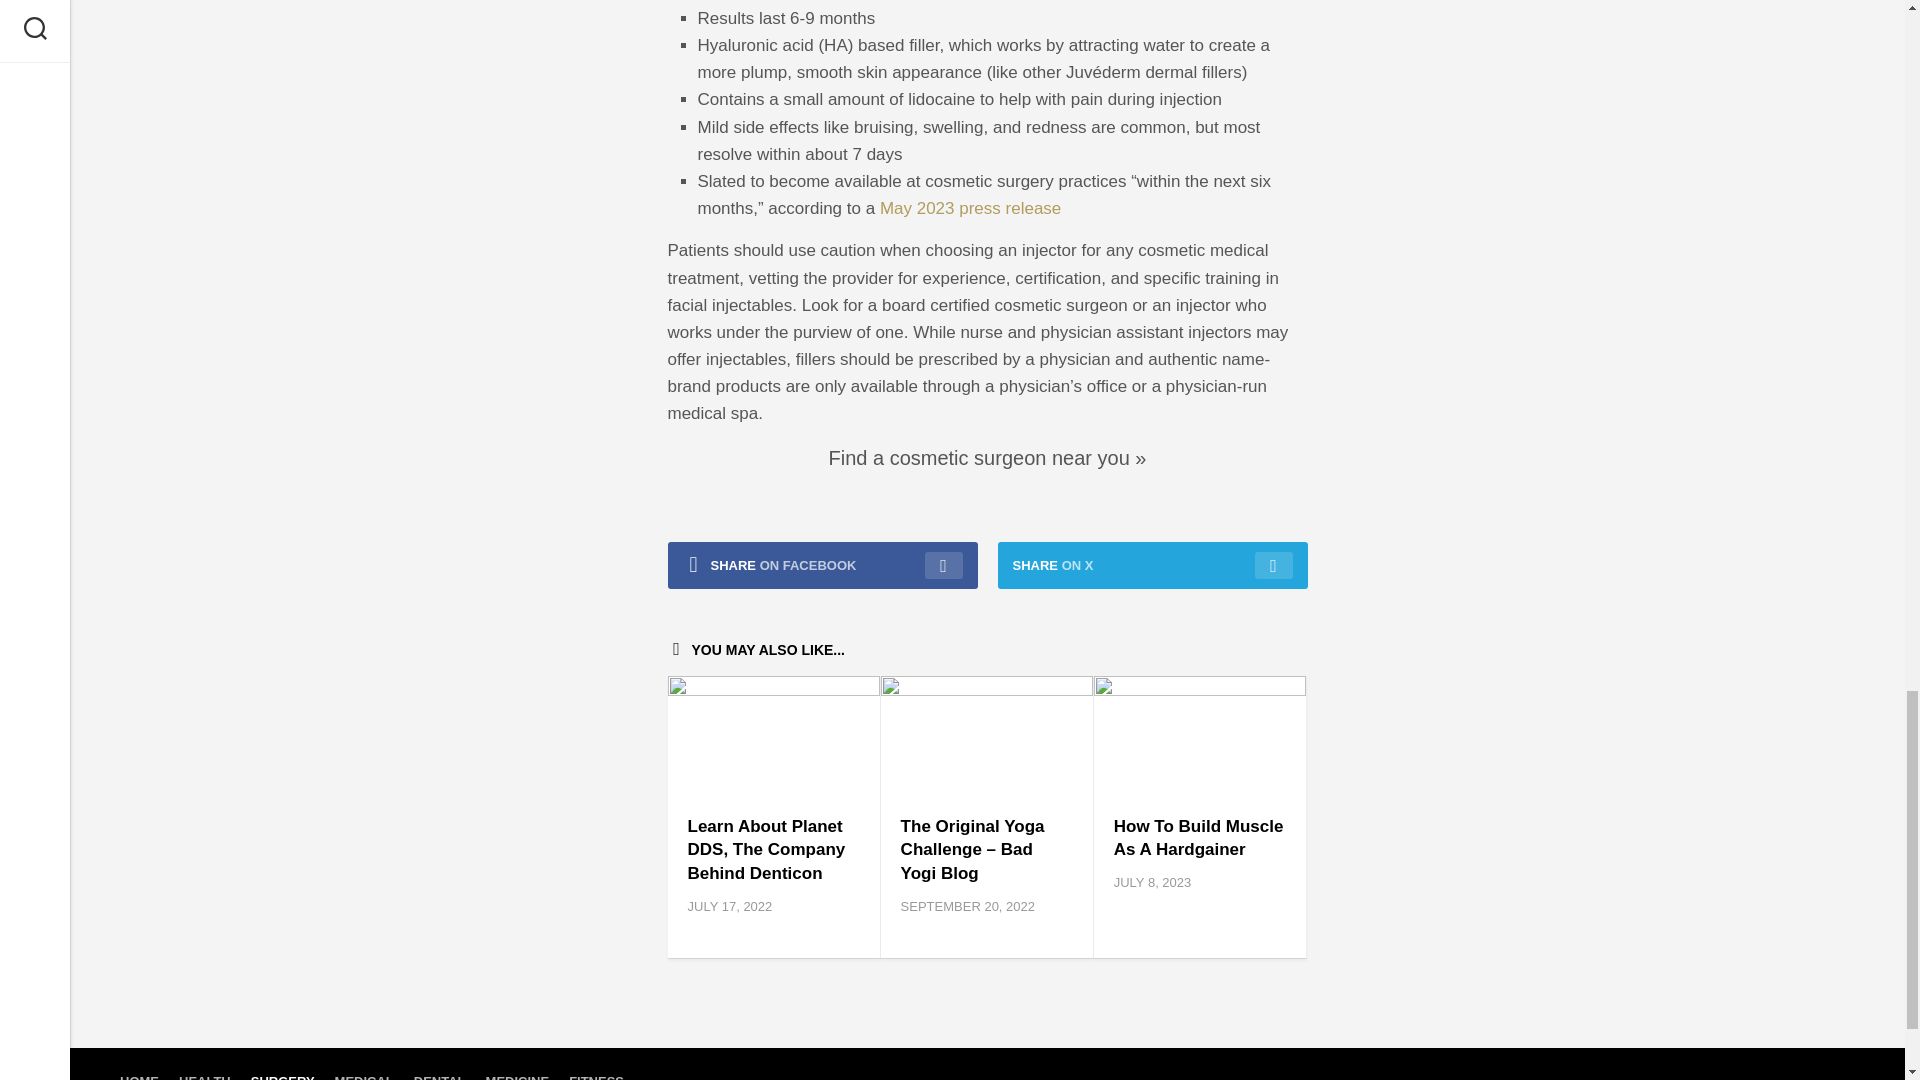 This screenshot has width=1920, height=1080. What do you see at coordinates (204, 1076) in the screenshot?
I see `HEALTH` at bounding box center [204, 1076].